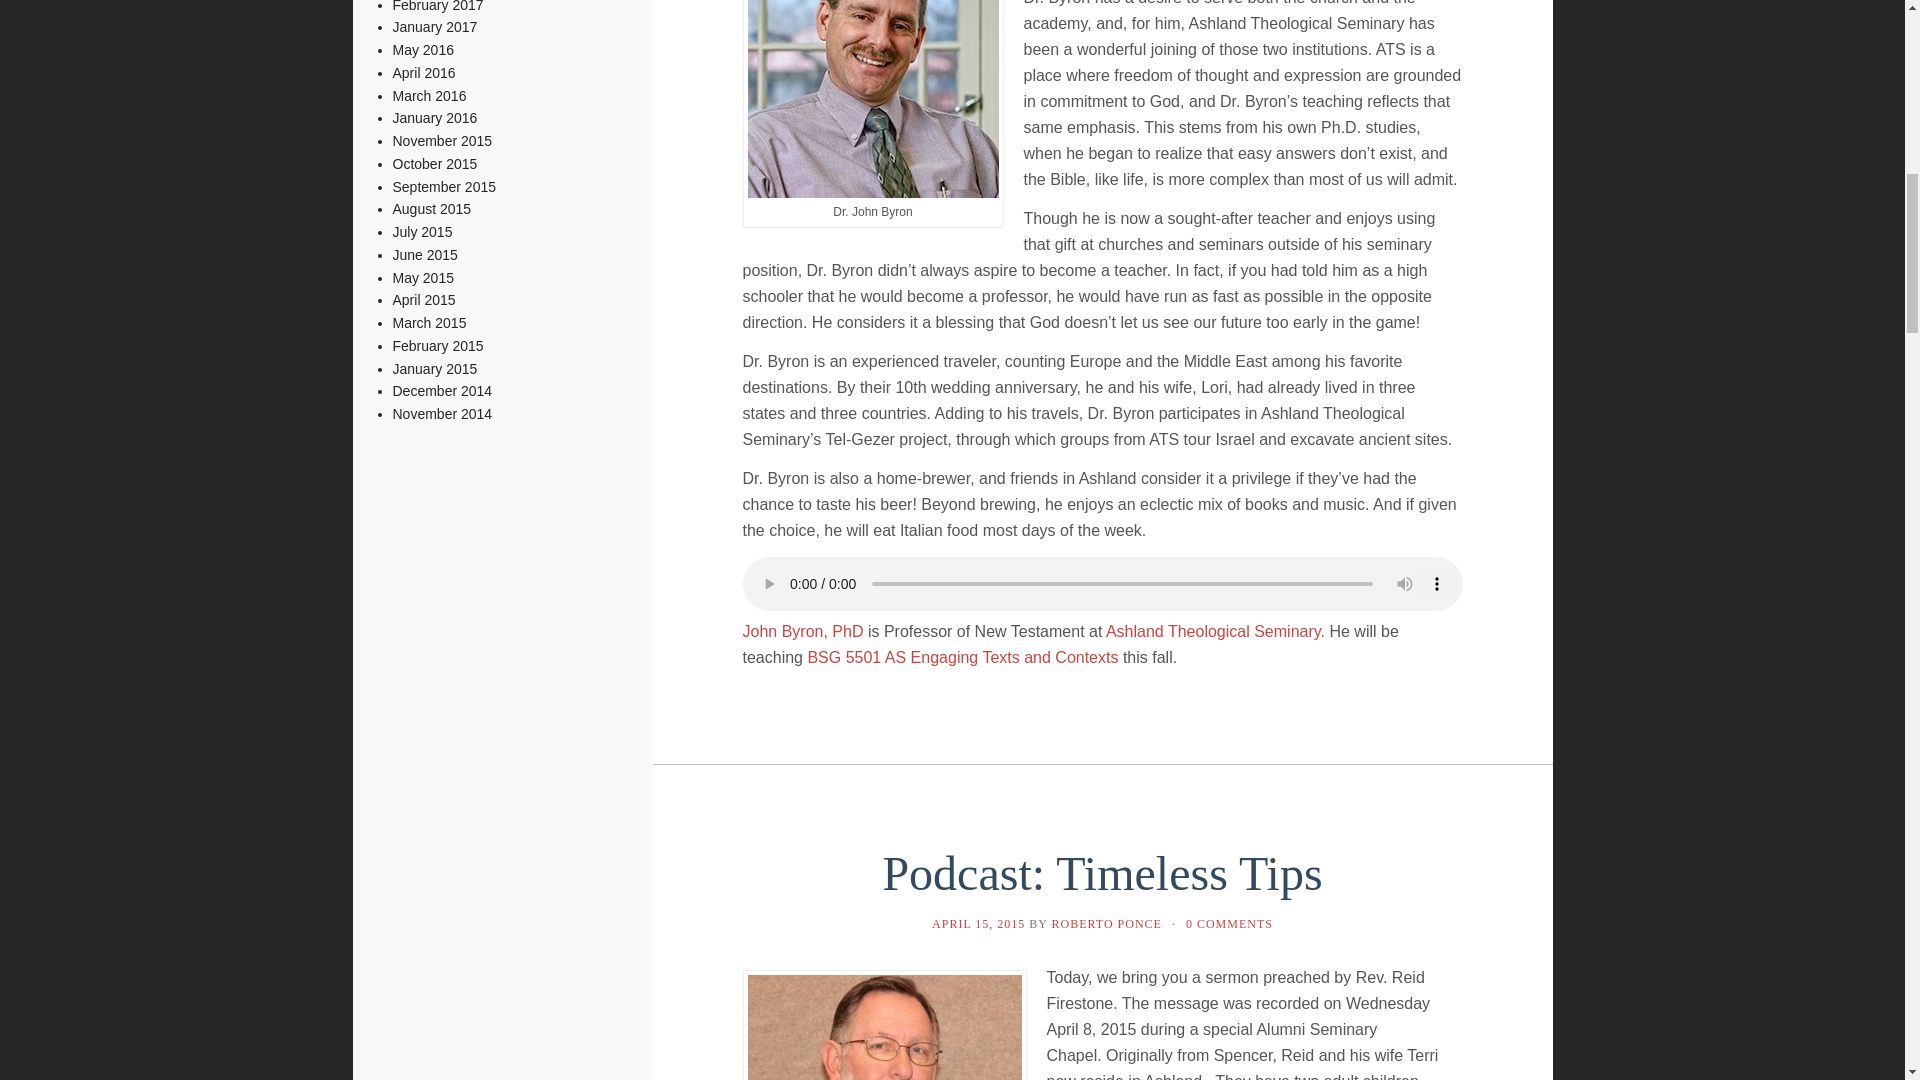  Describe the element at coordinates (443, 187) in the screenshot. I see `September 2015` at that location.